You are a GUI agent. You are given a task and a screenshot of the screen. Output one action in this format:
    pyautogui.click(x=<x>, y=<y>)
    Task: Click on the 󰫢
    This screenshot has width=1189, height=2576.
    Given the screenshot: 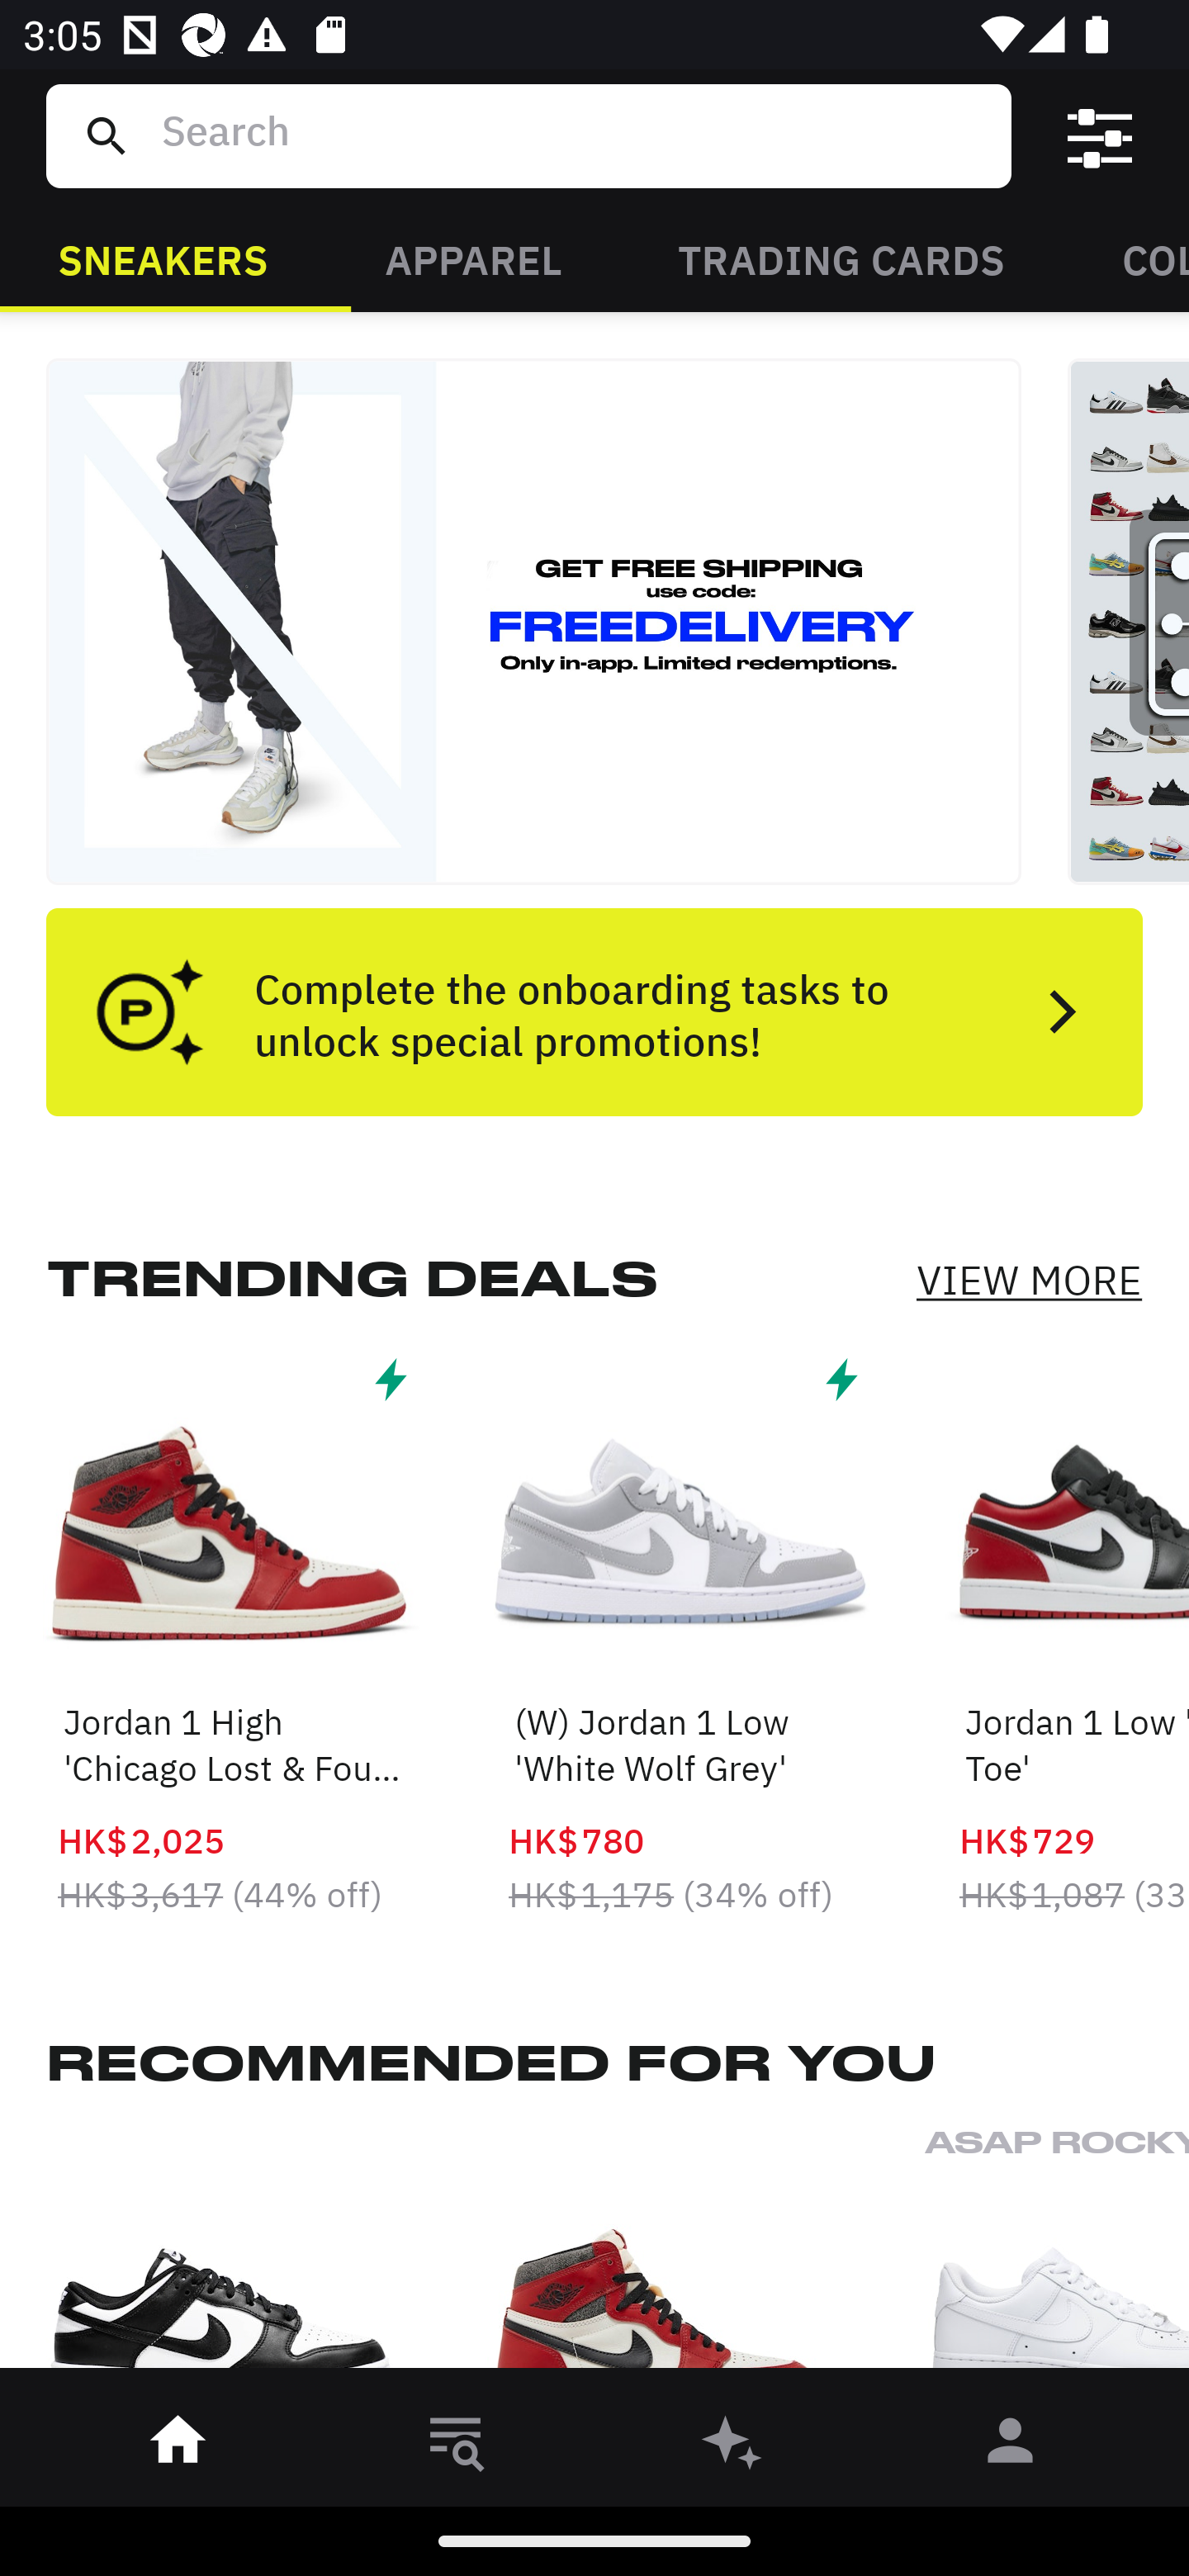 What is the action you would take?
    pyautogui.click(x=733, y=2446)
    